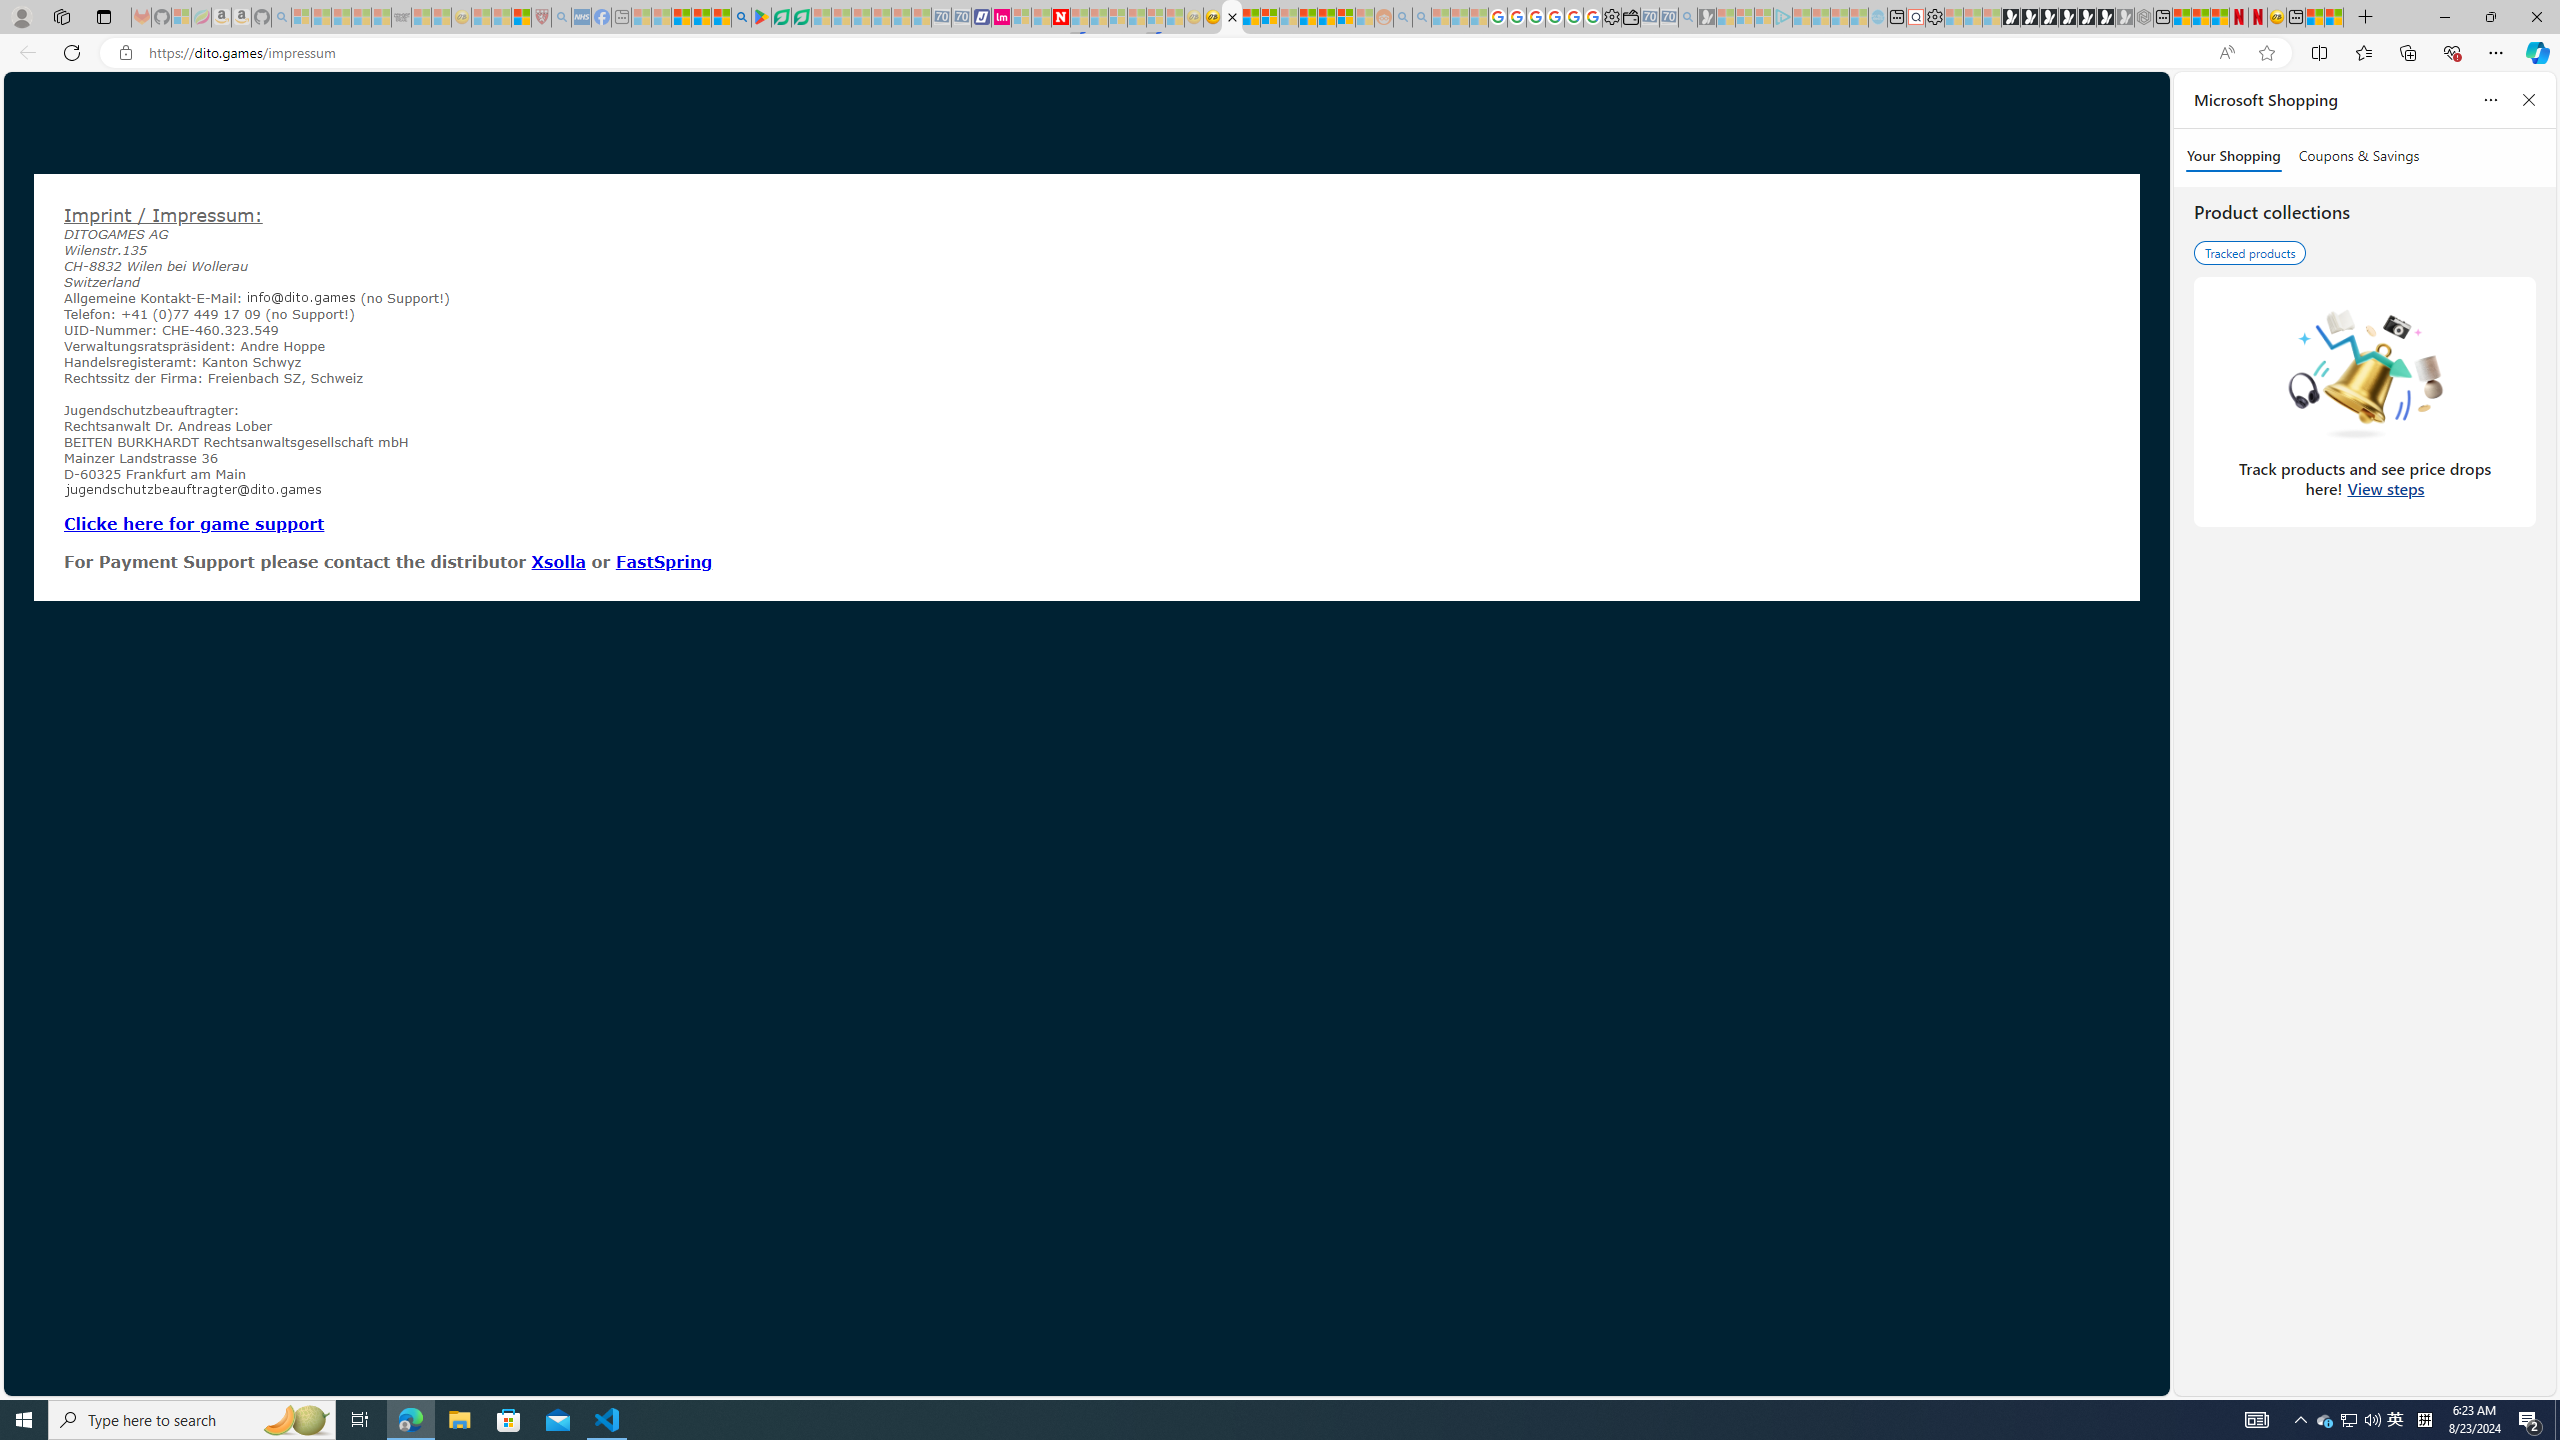 This screenshot has height=1440, width=2560. I want to click on Kinda Frugal - MSN, so click(1326, 17).